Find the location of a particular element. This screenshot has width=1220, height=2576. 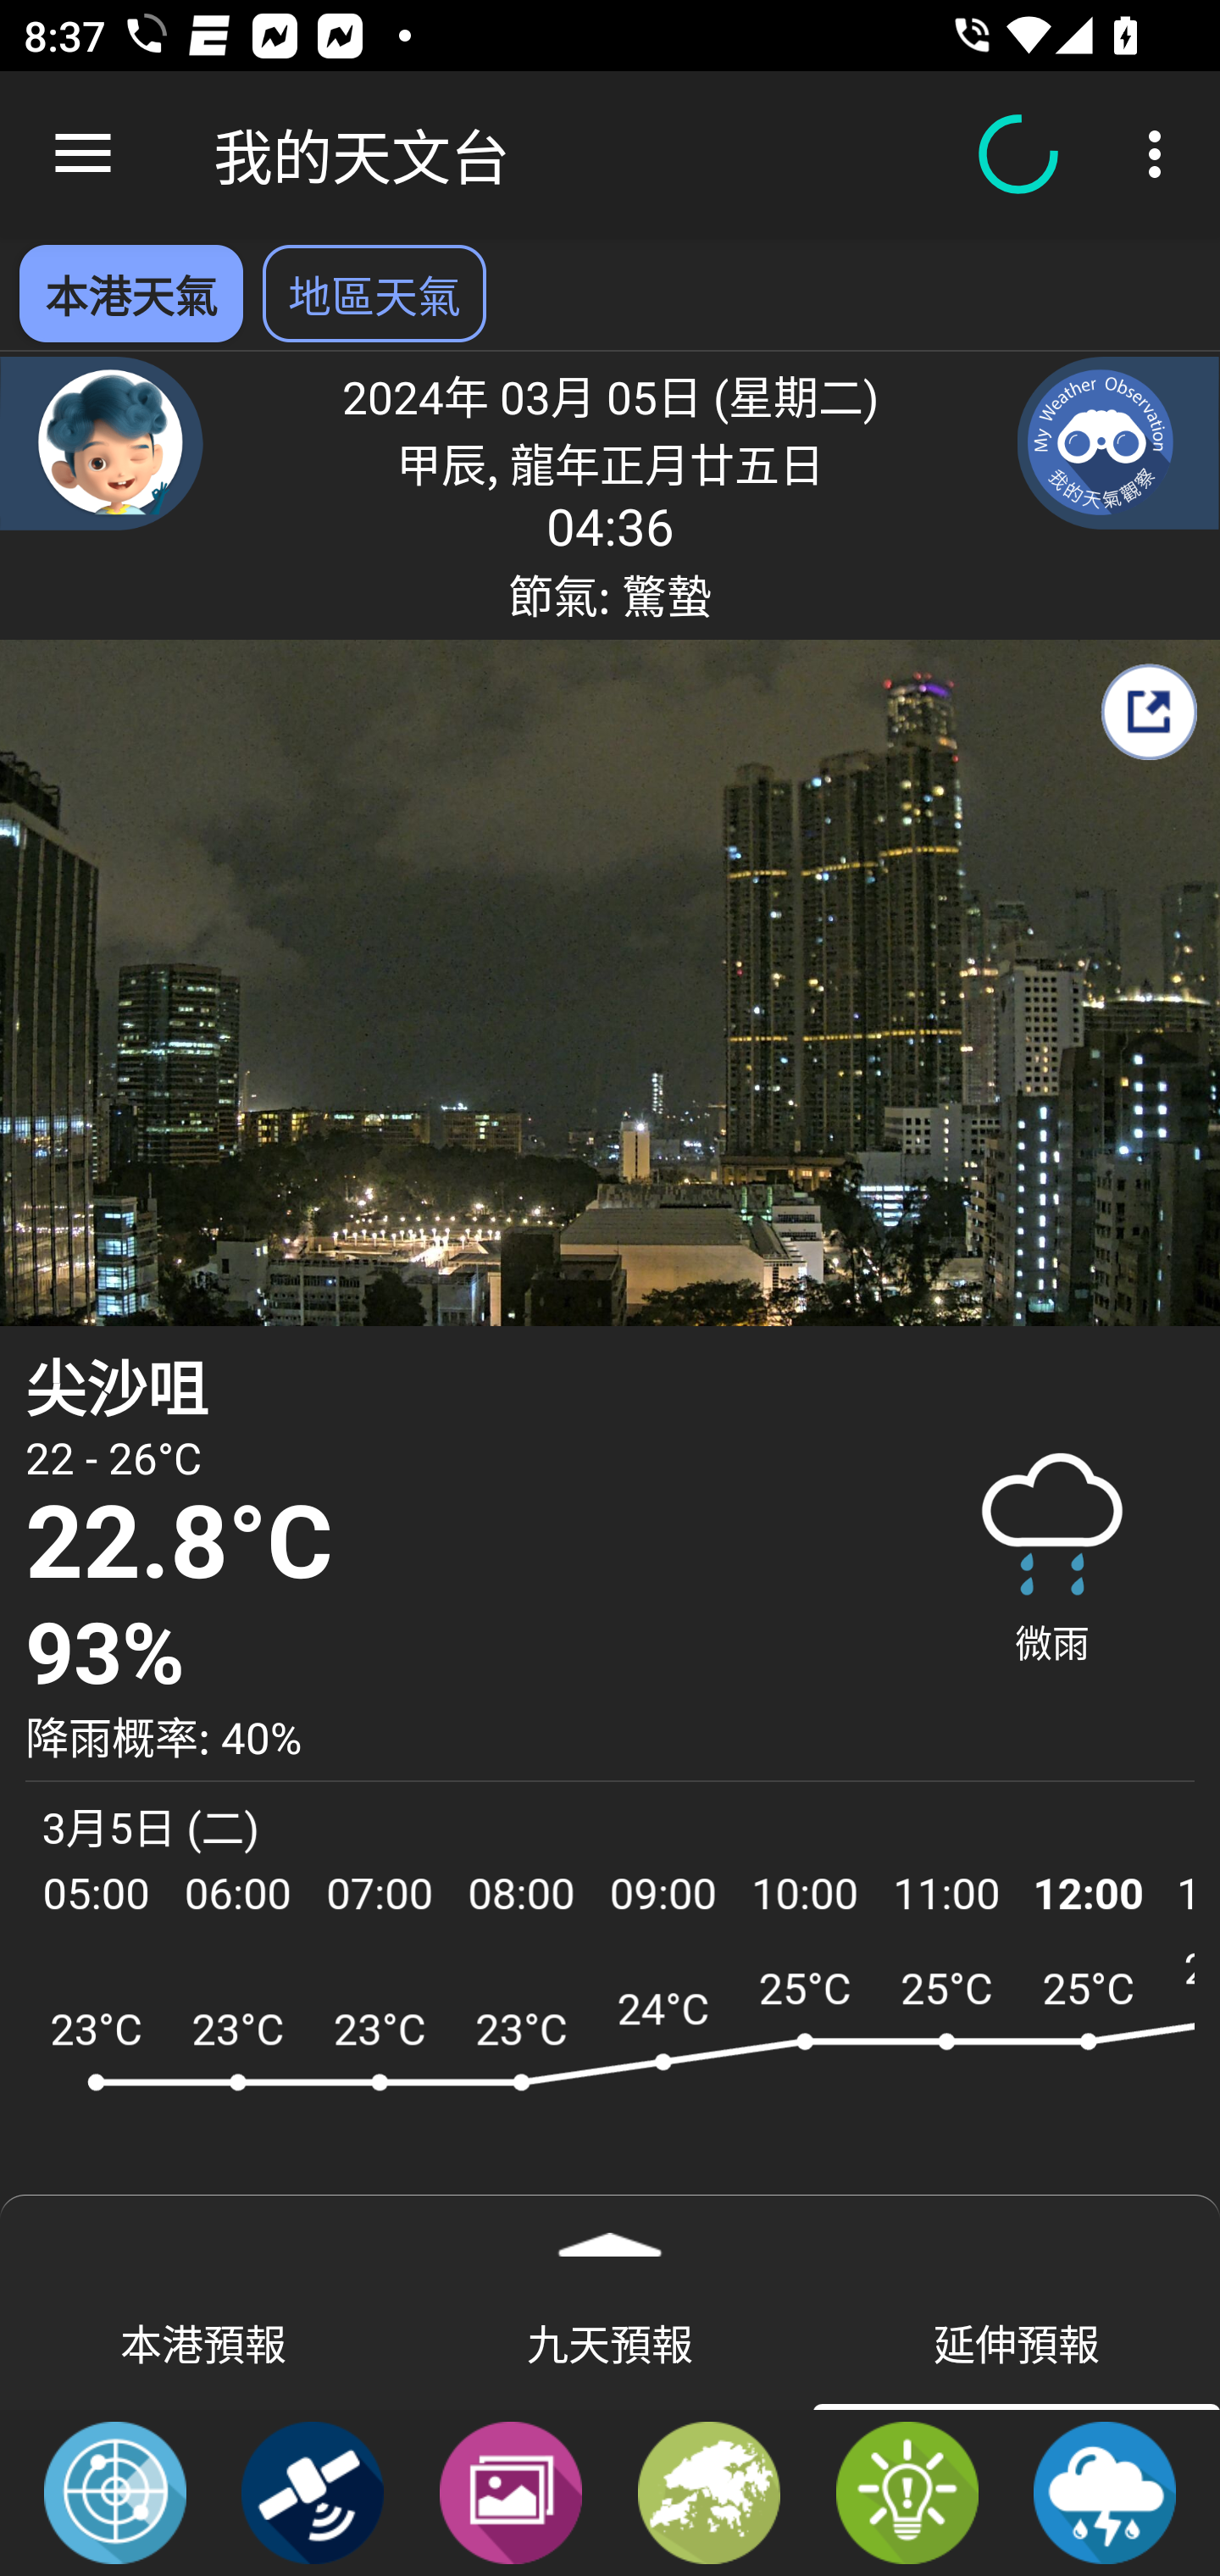

本港天氣 已選擇 本港天氣 is located at coordinates (130, 293).